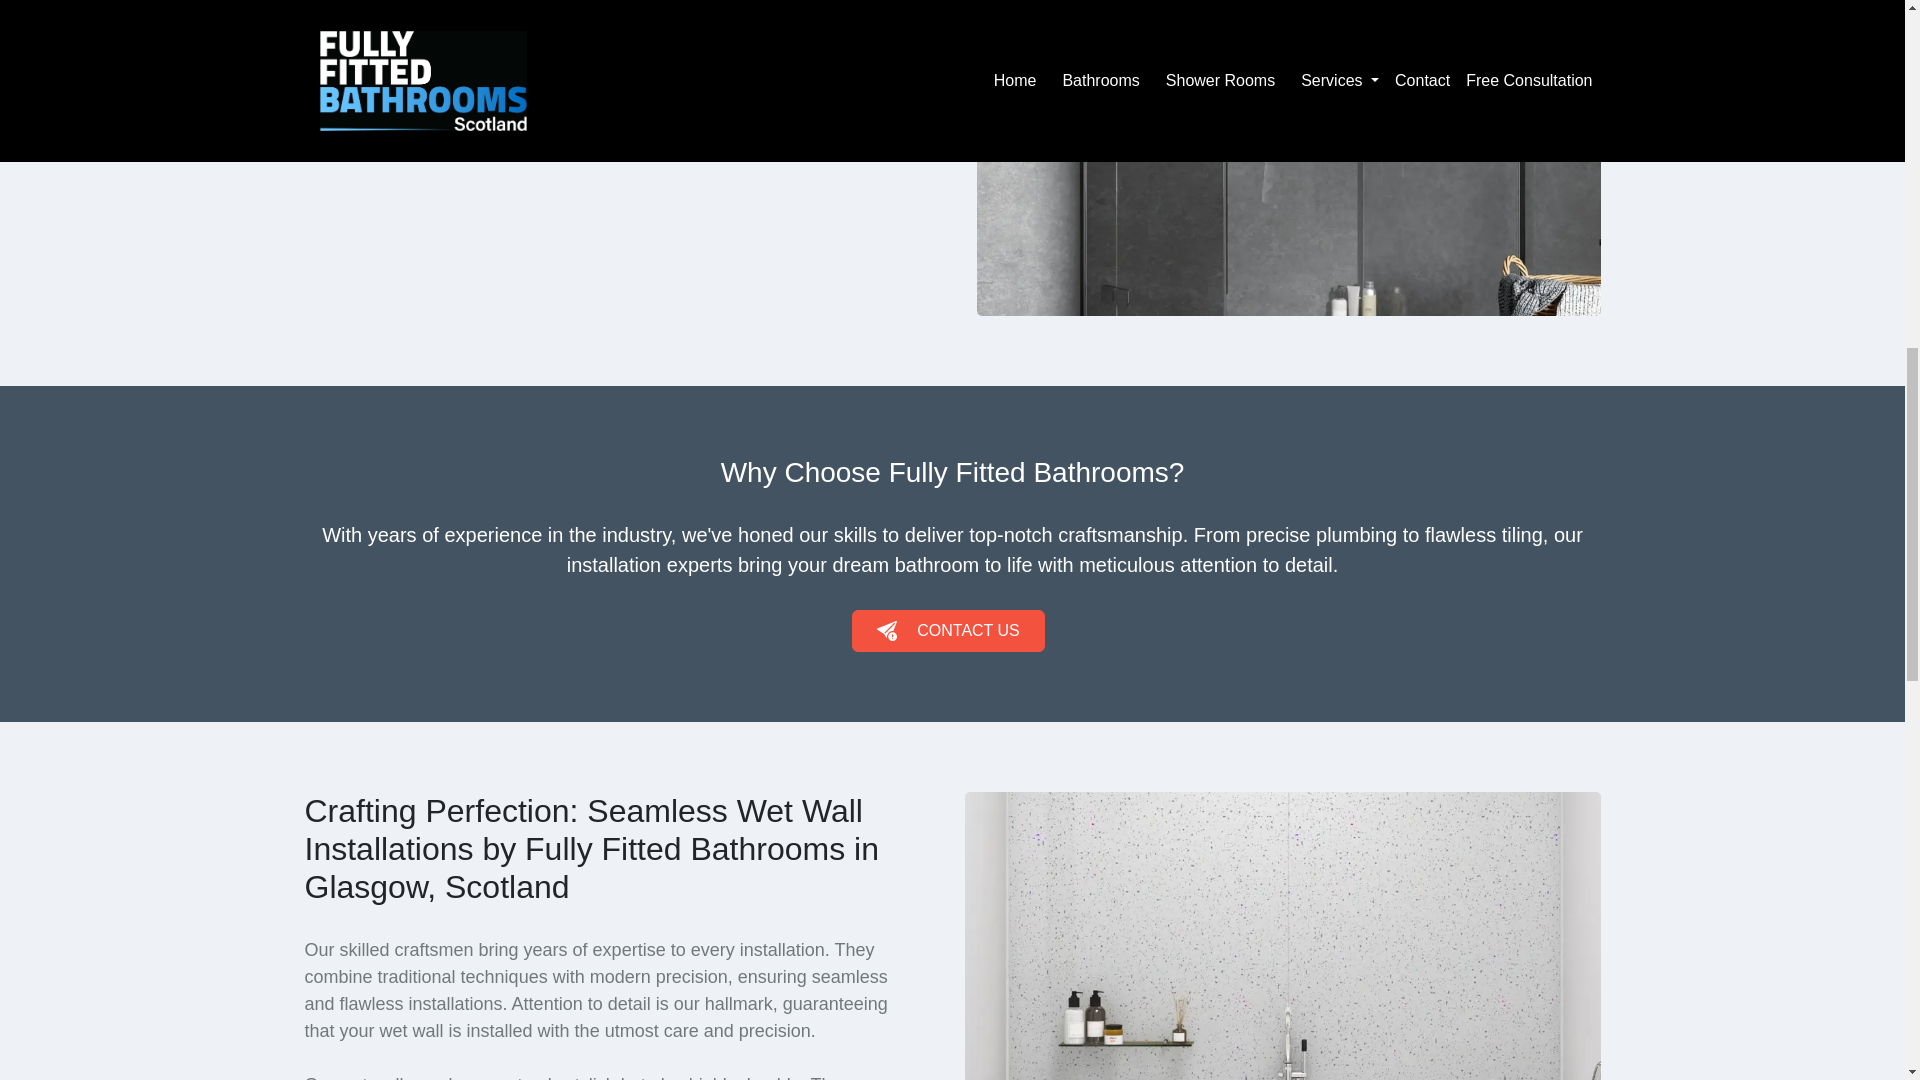 This screenshot has width=1920, height=1080. What do you see at coordinates (948, 631) in the screenshot?
I see `CONTACT US` at bounding box center [948, 631].